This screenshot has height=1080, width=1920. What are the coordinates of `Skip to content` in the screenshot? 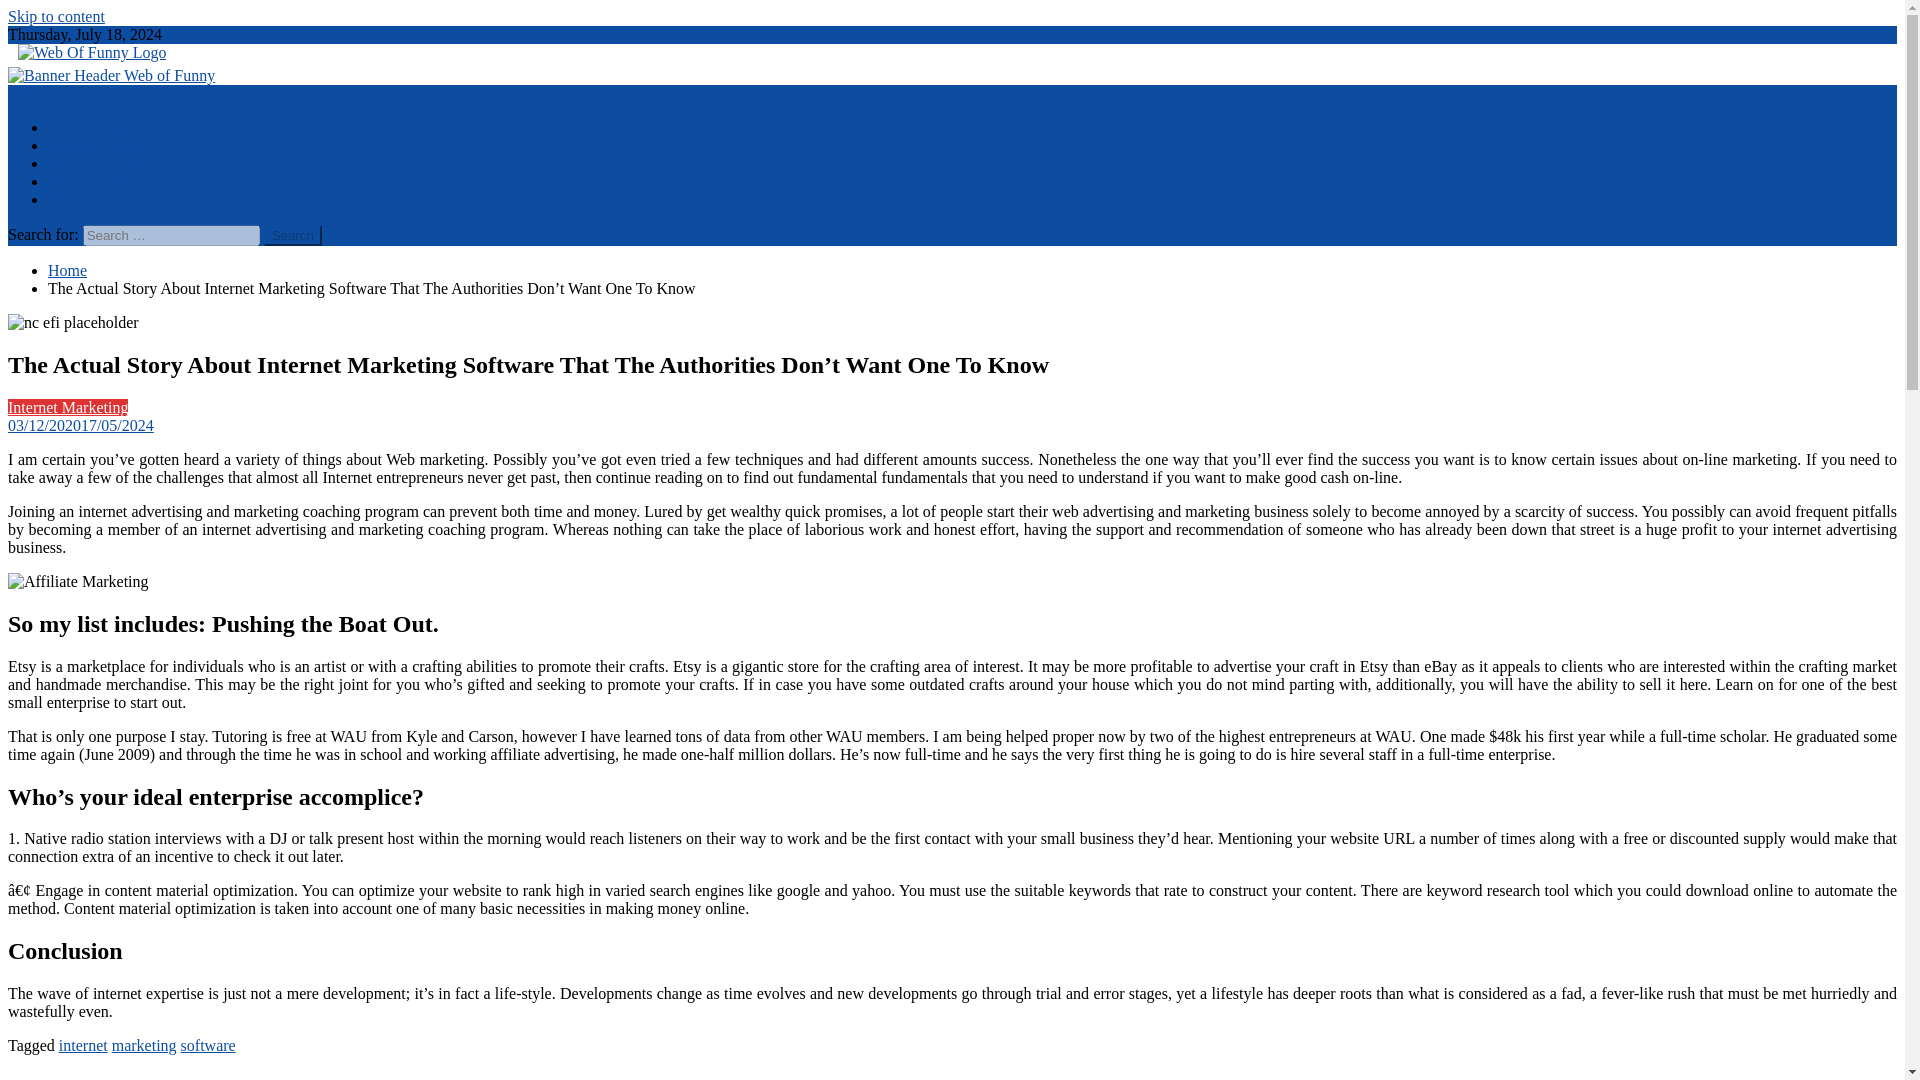 It's located at (56, 16).